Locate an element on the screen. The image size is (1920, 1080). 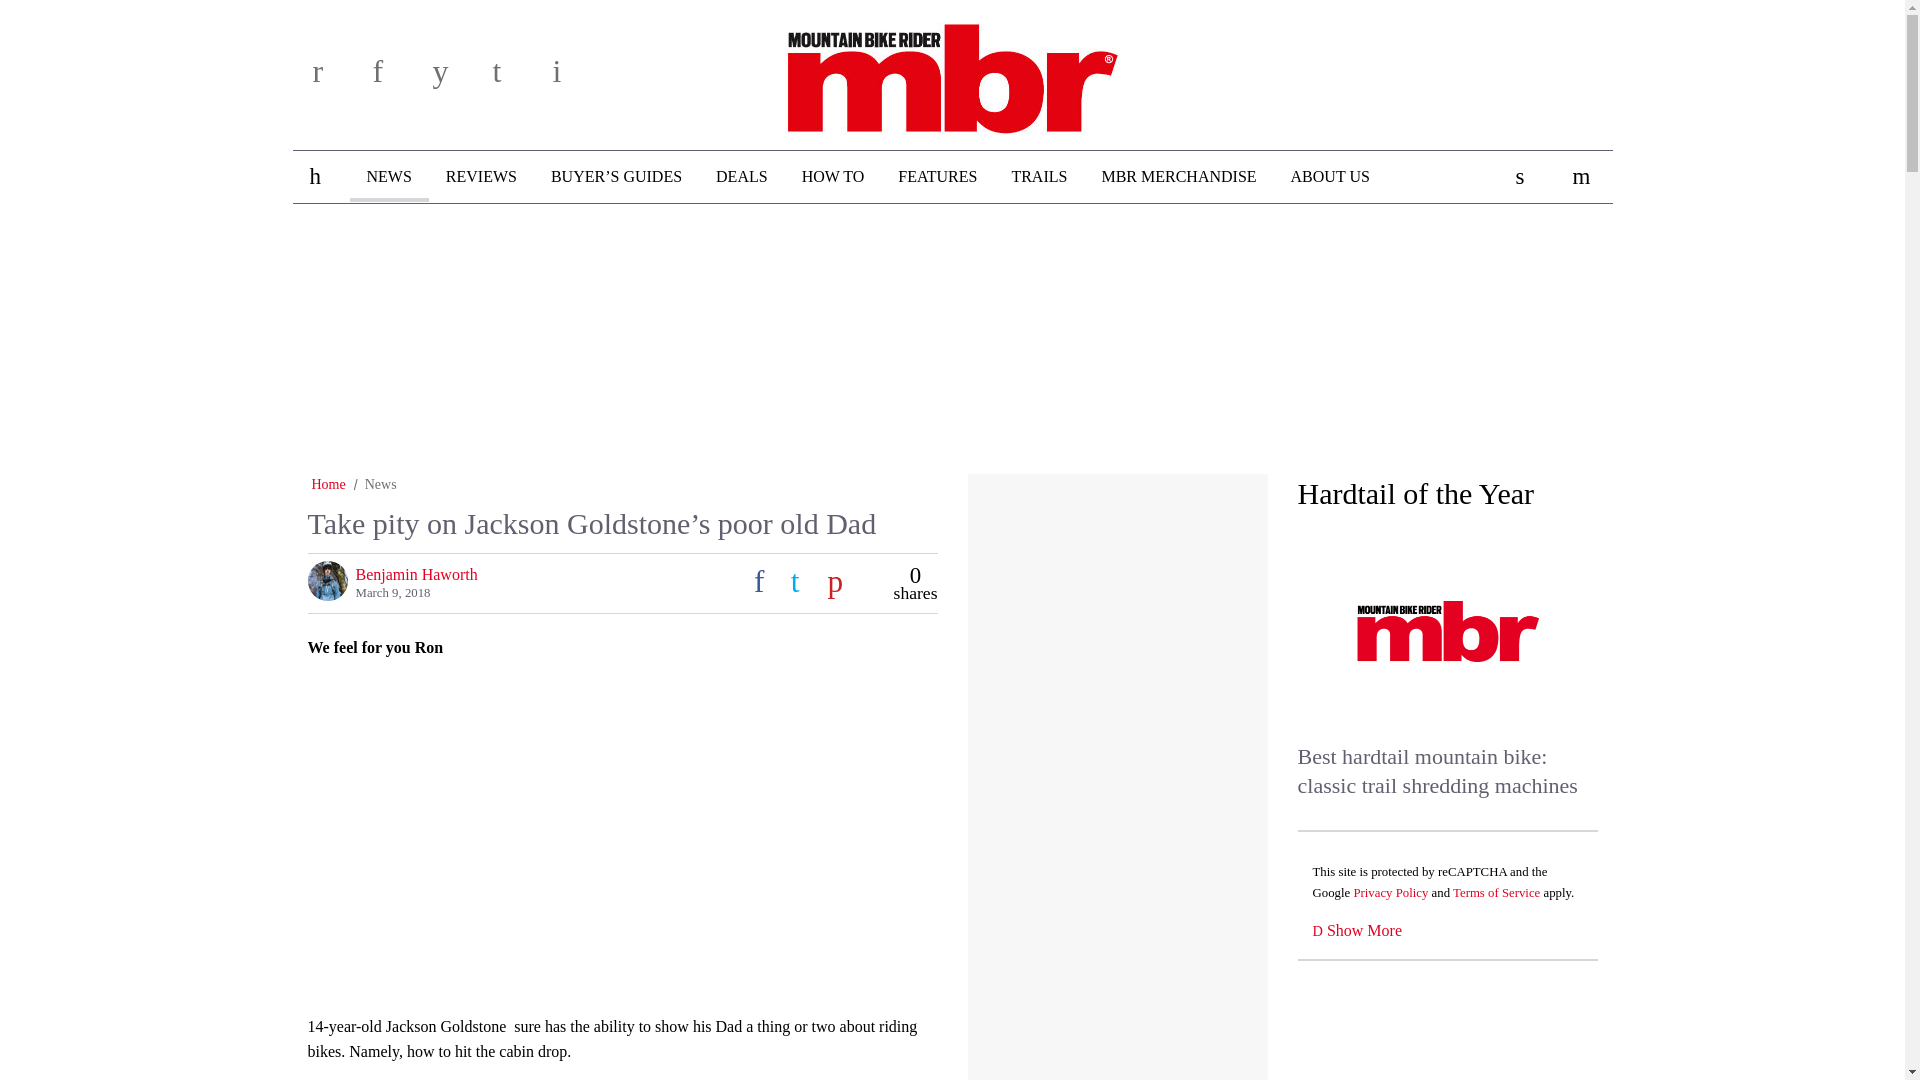
REVIEWS is located at coordinates (480, 177).